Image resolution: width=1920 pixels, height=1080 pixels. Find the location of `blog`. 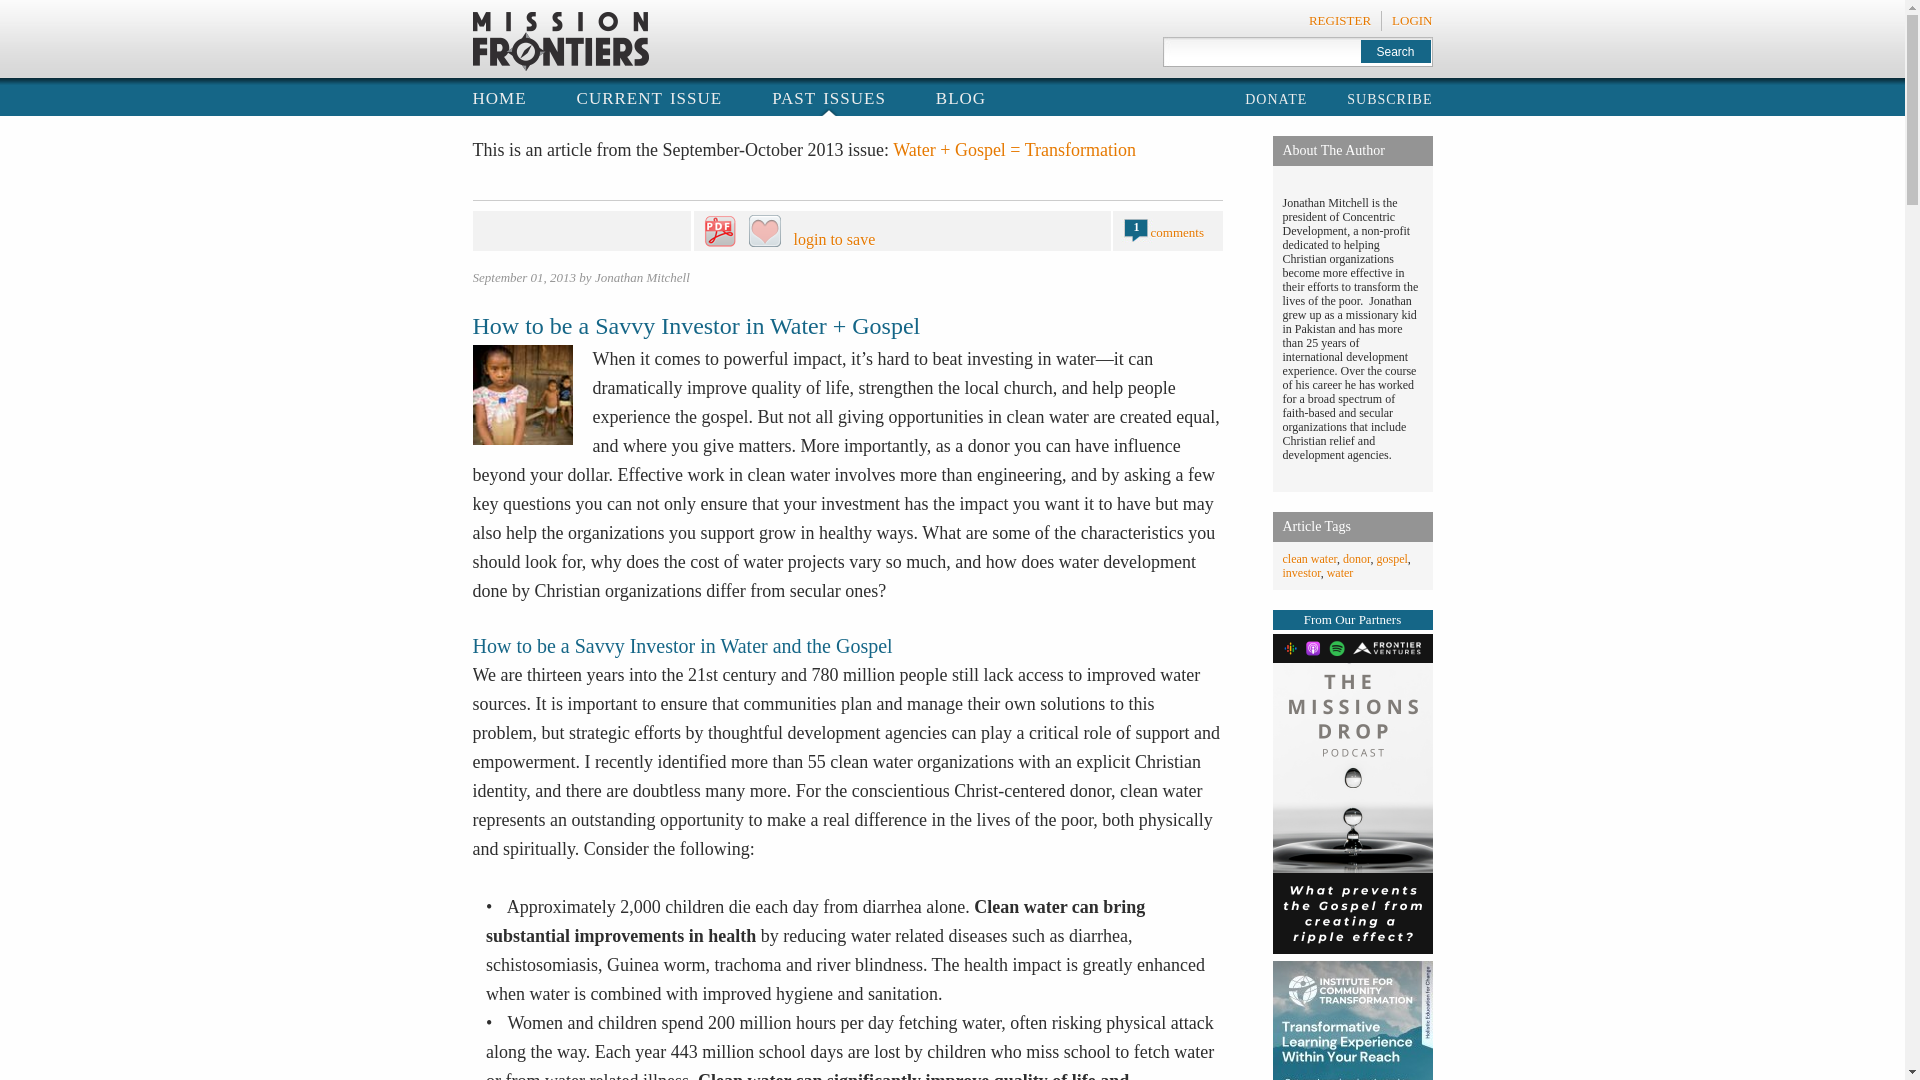

blog is located at coordinates (961, 96).